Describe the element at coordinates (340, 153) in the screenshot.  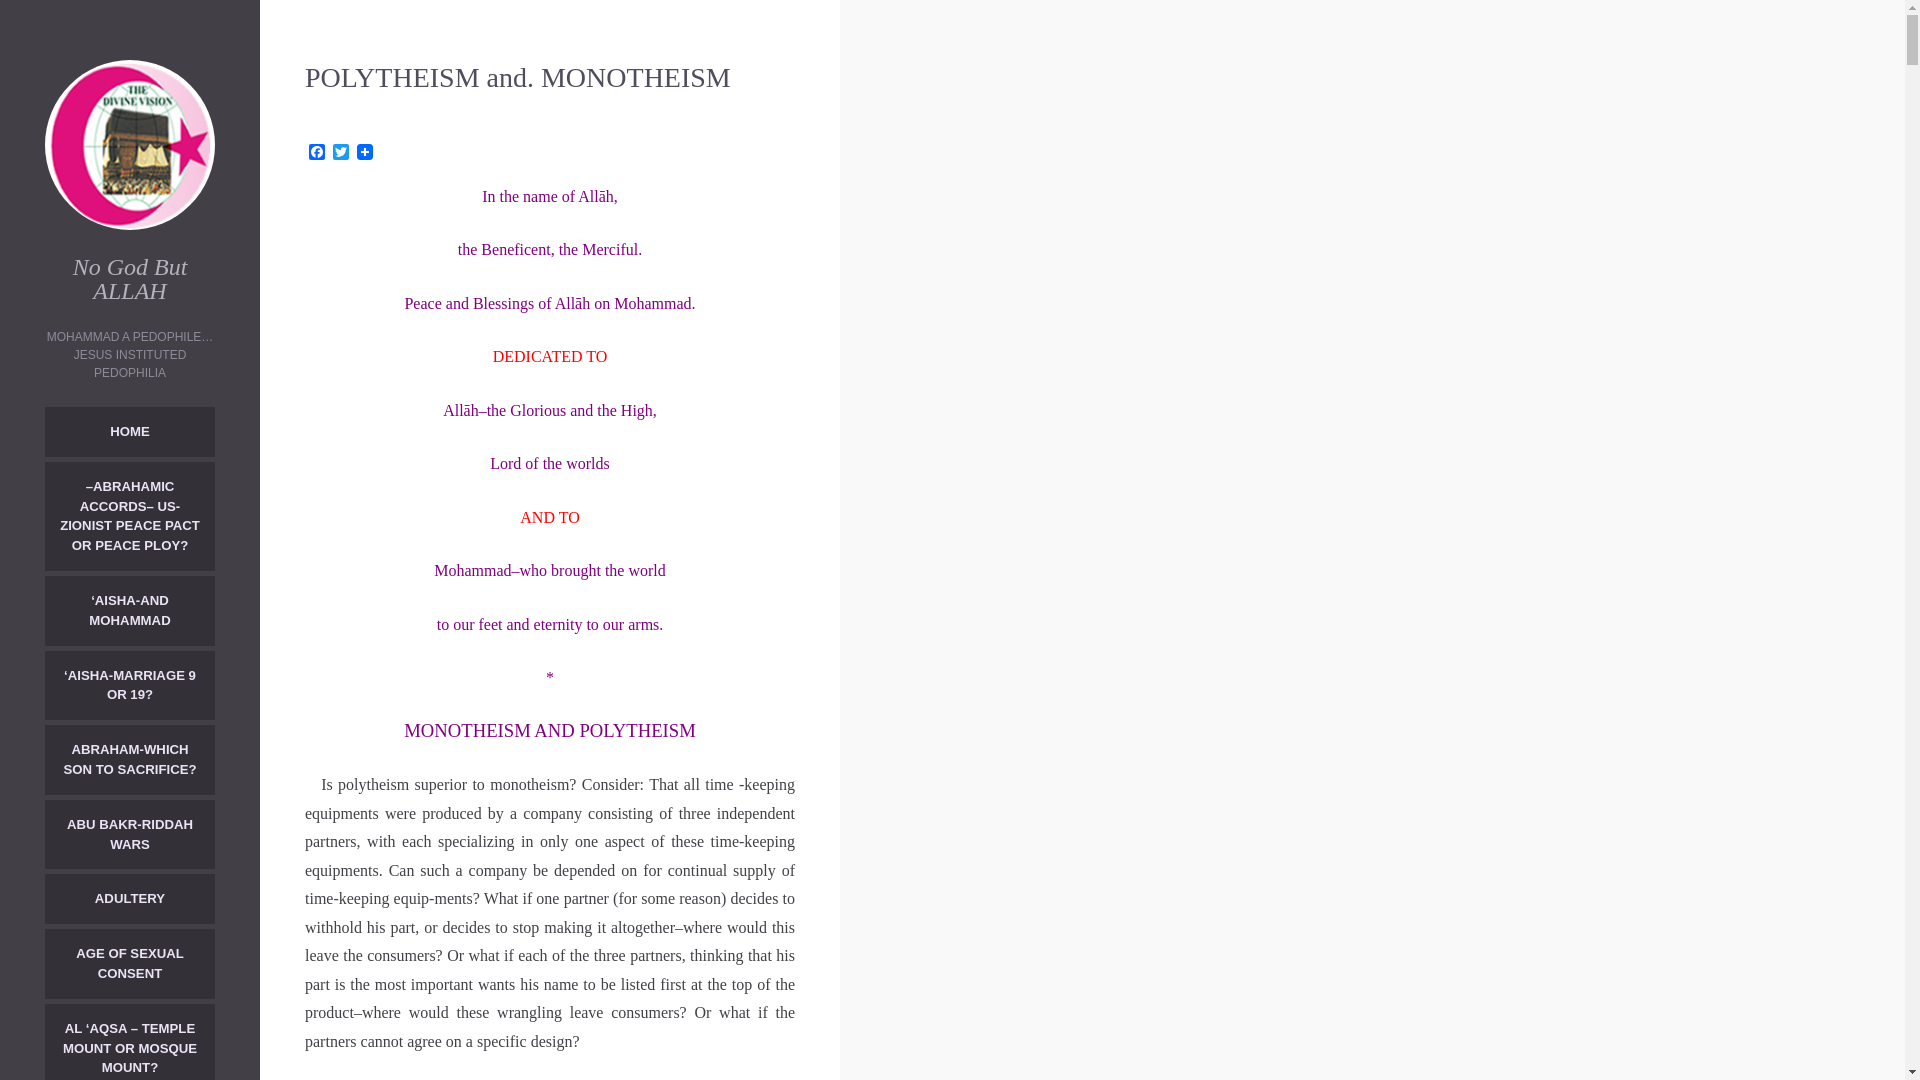
I see `Twitter` at that location.